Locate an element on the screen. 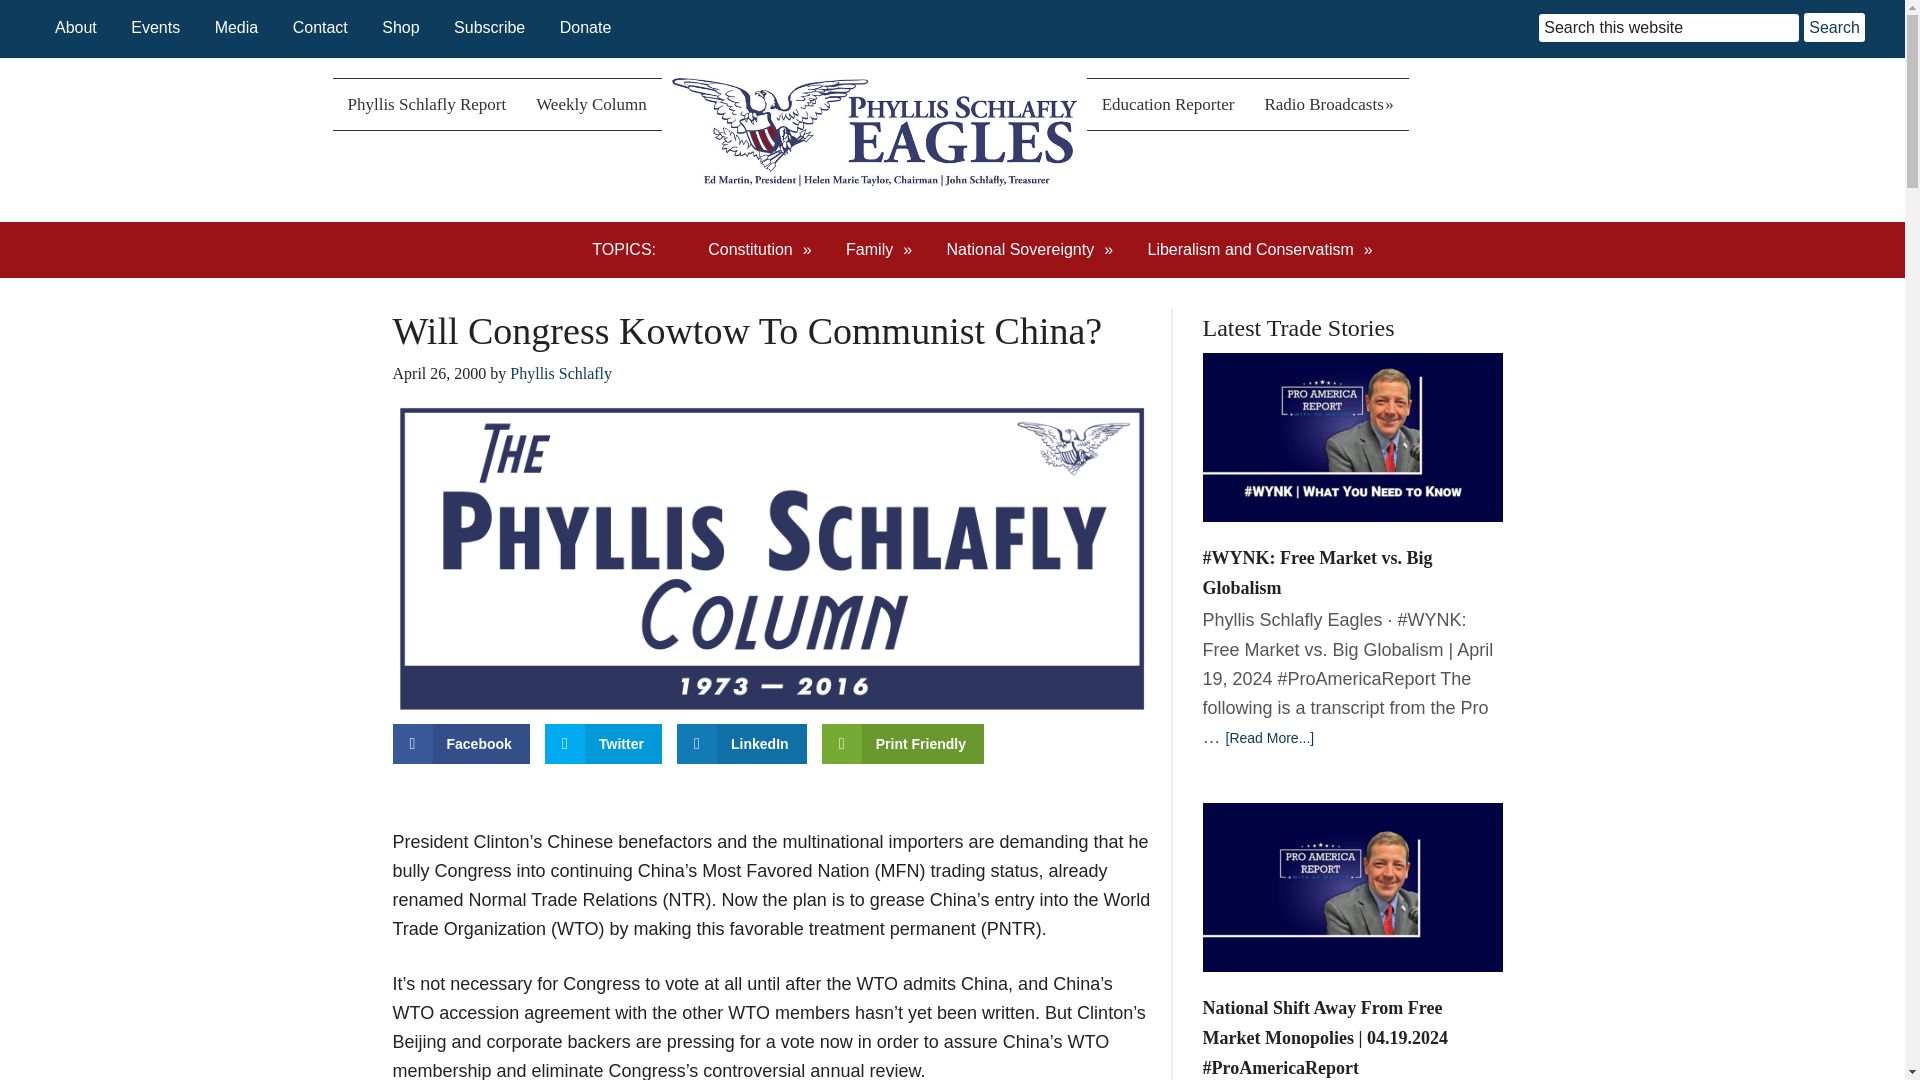 This screenshot has height=1080, width=1920. TOPICS:     is located at coordinates (633, 250).